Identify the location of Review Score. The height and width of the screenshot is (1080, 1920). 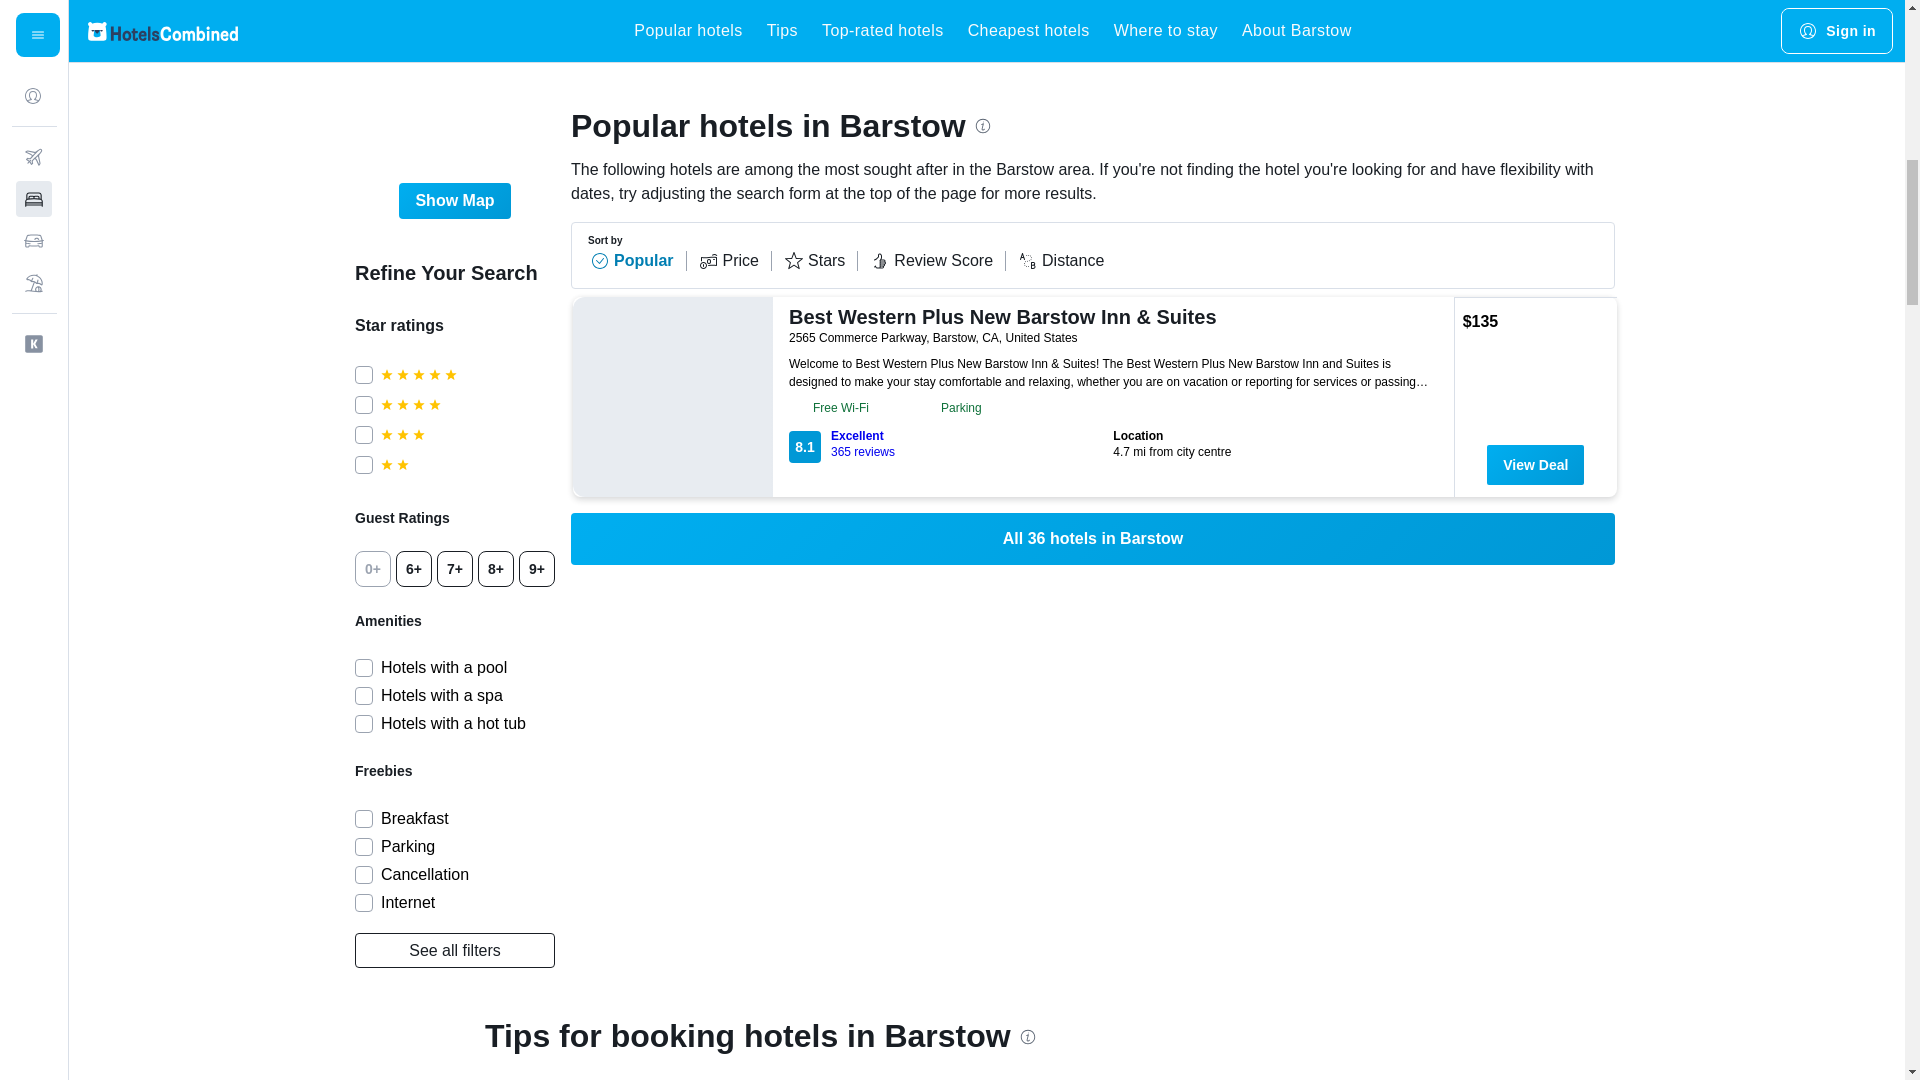
(938, 260).